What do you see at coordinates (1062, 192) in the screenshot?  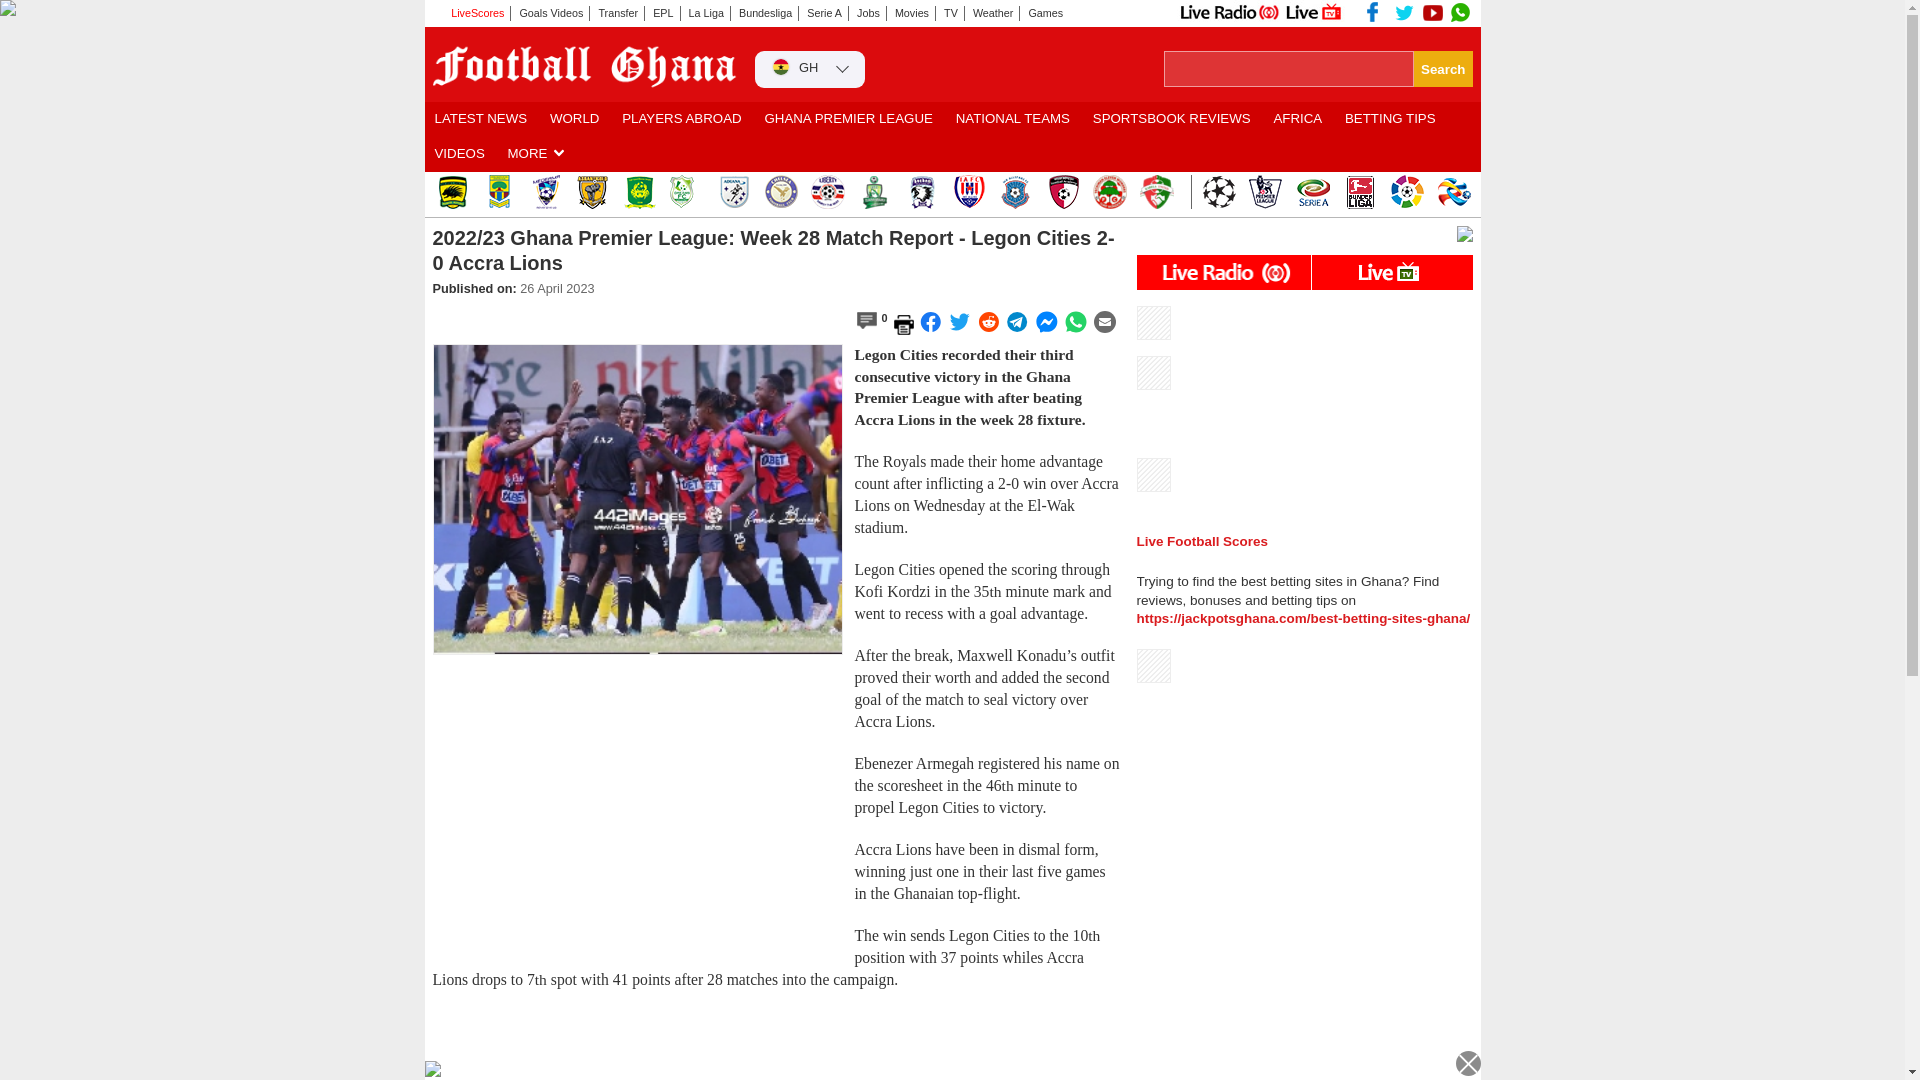 I see `WAFA` at bounding box center [1062, 192].